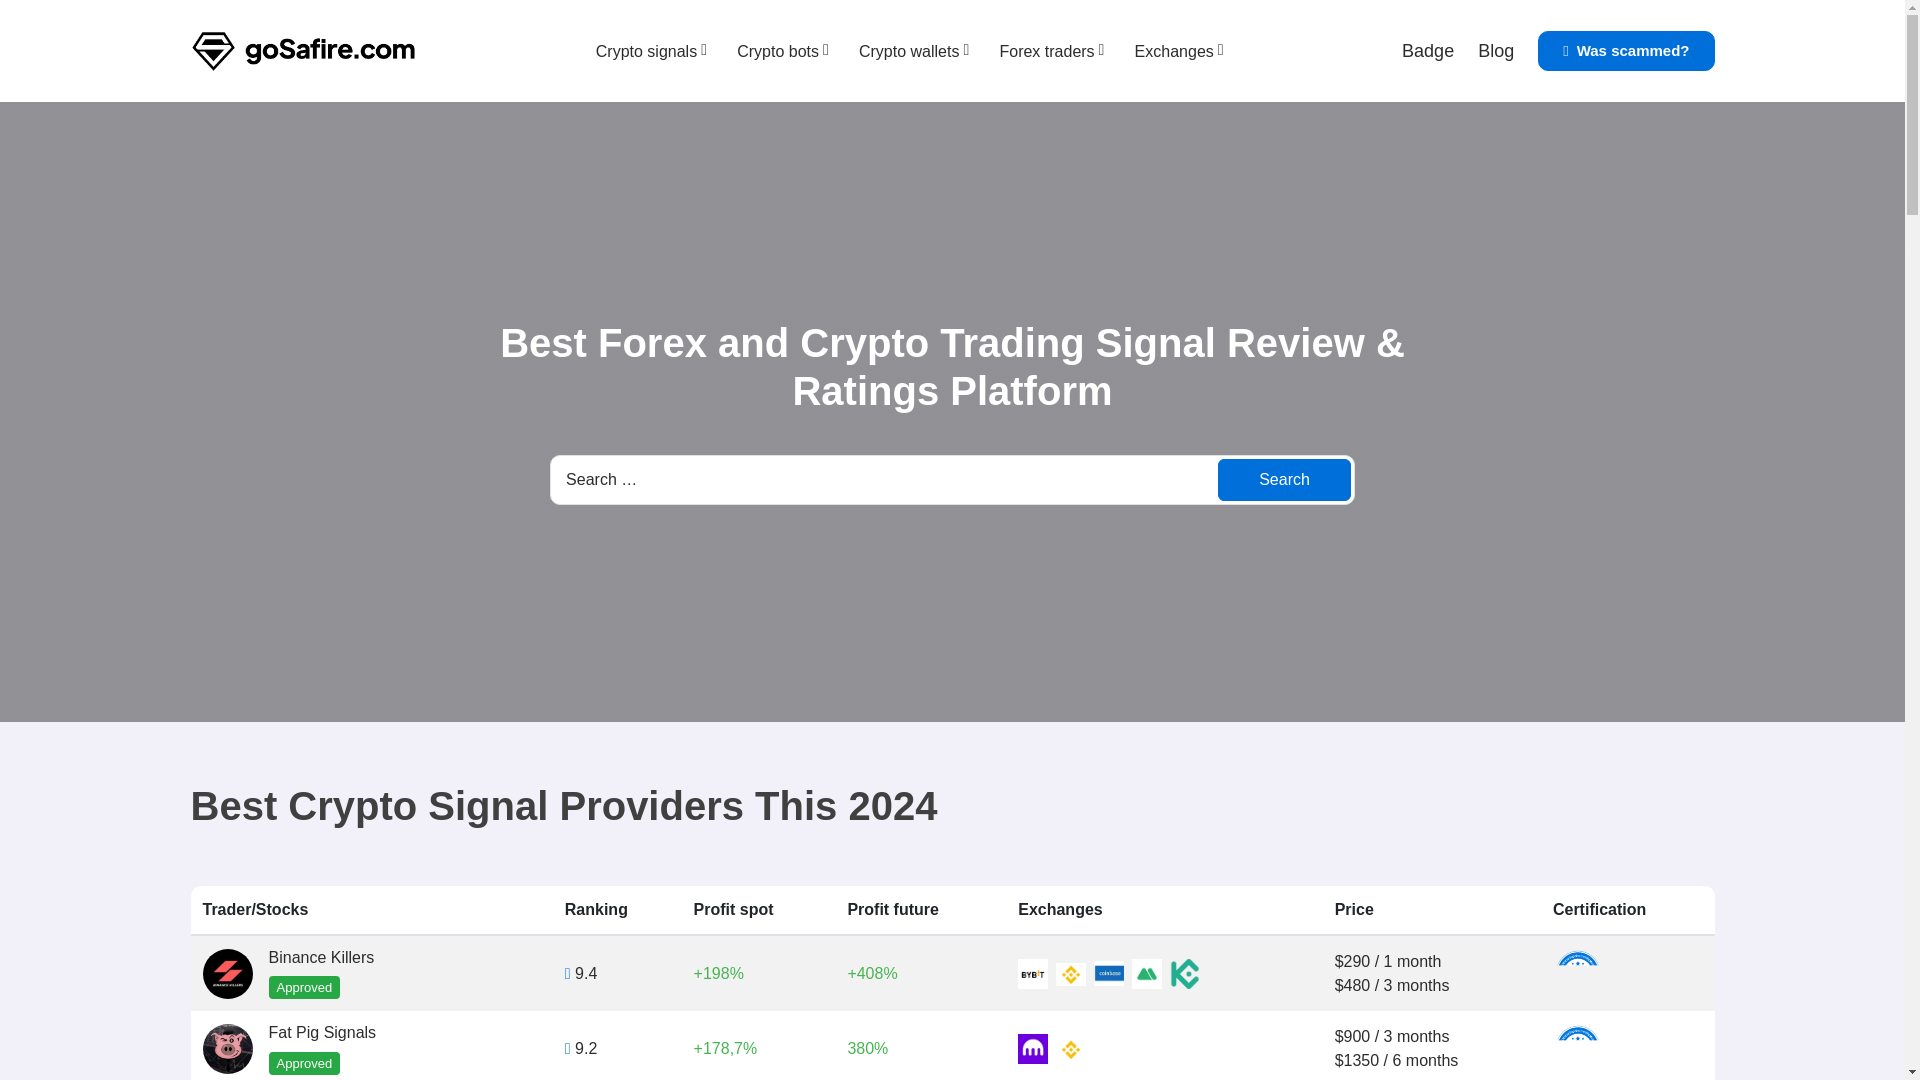  Describe the element at coordinates (1032, 974) in the screenshot. I see `Bybit` at that location.